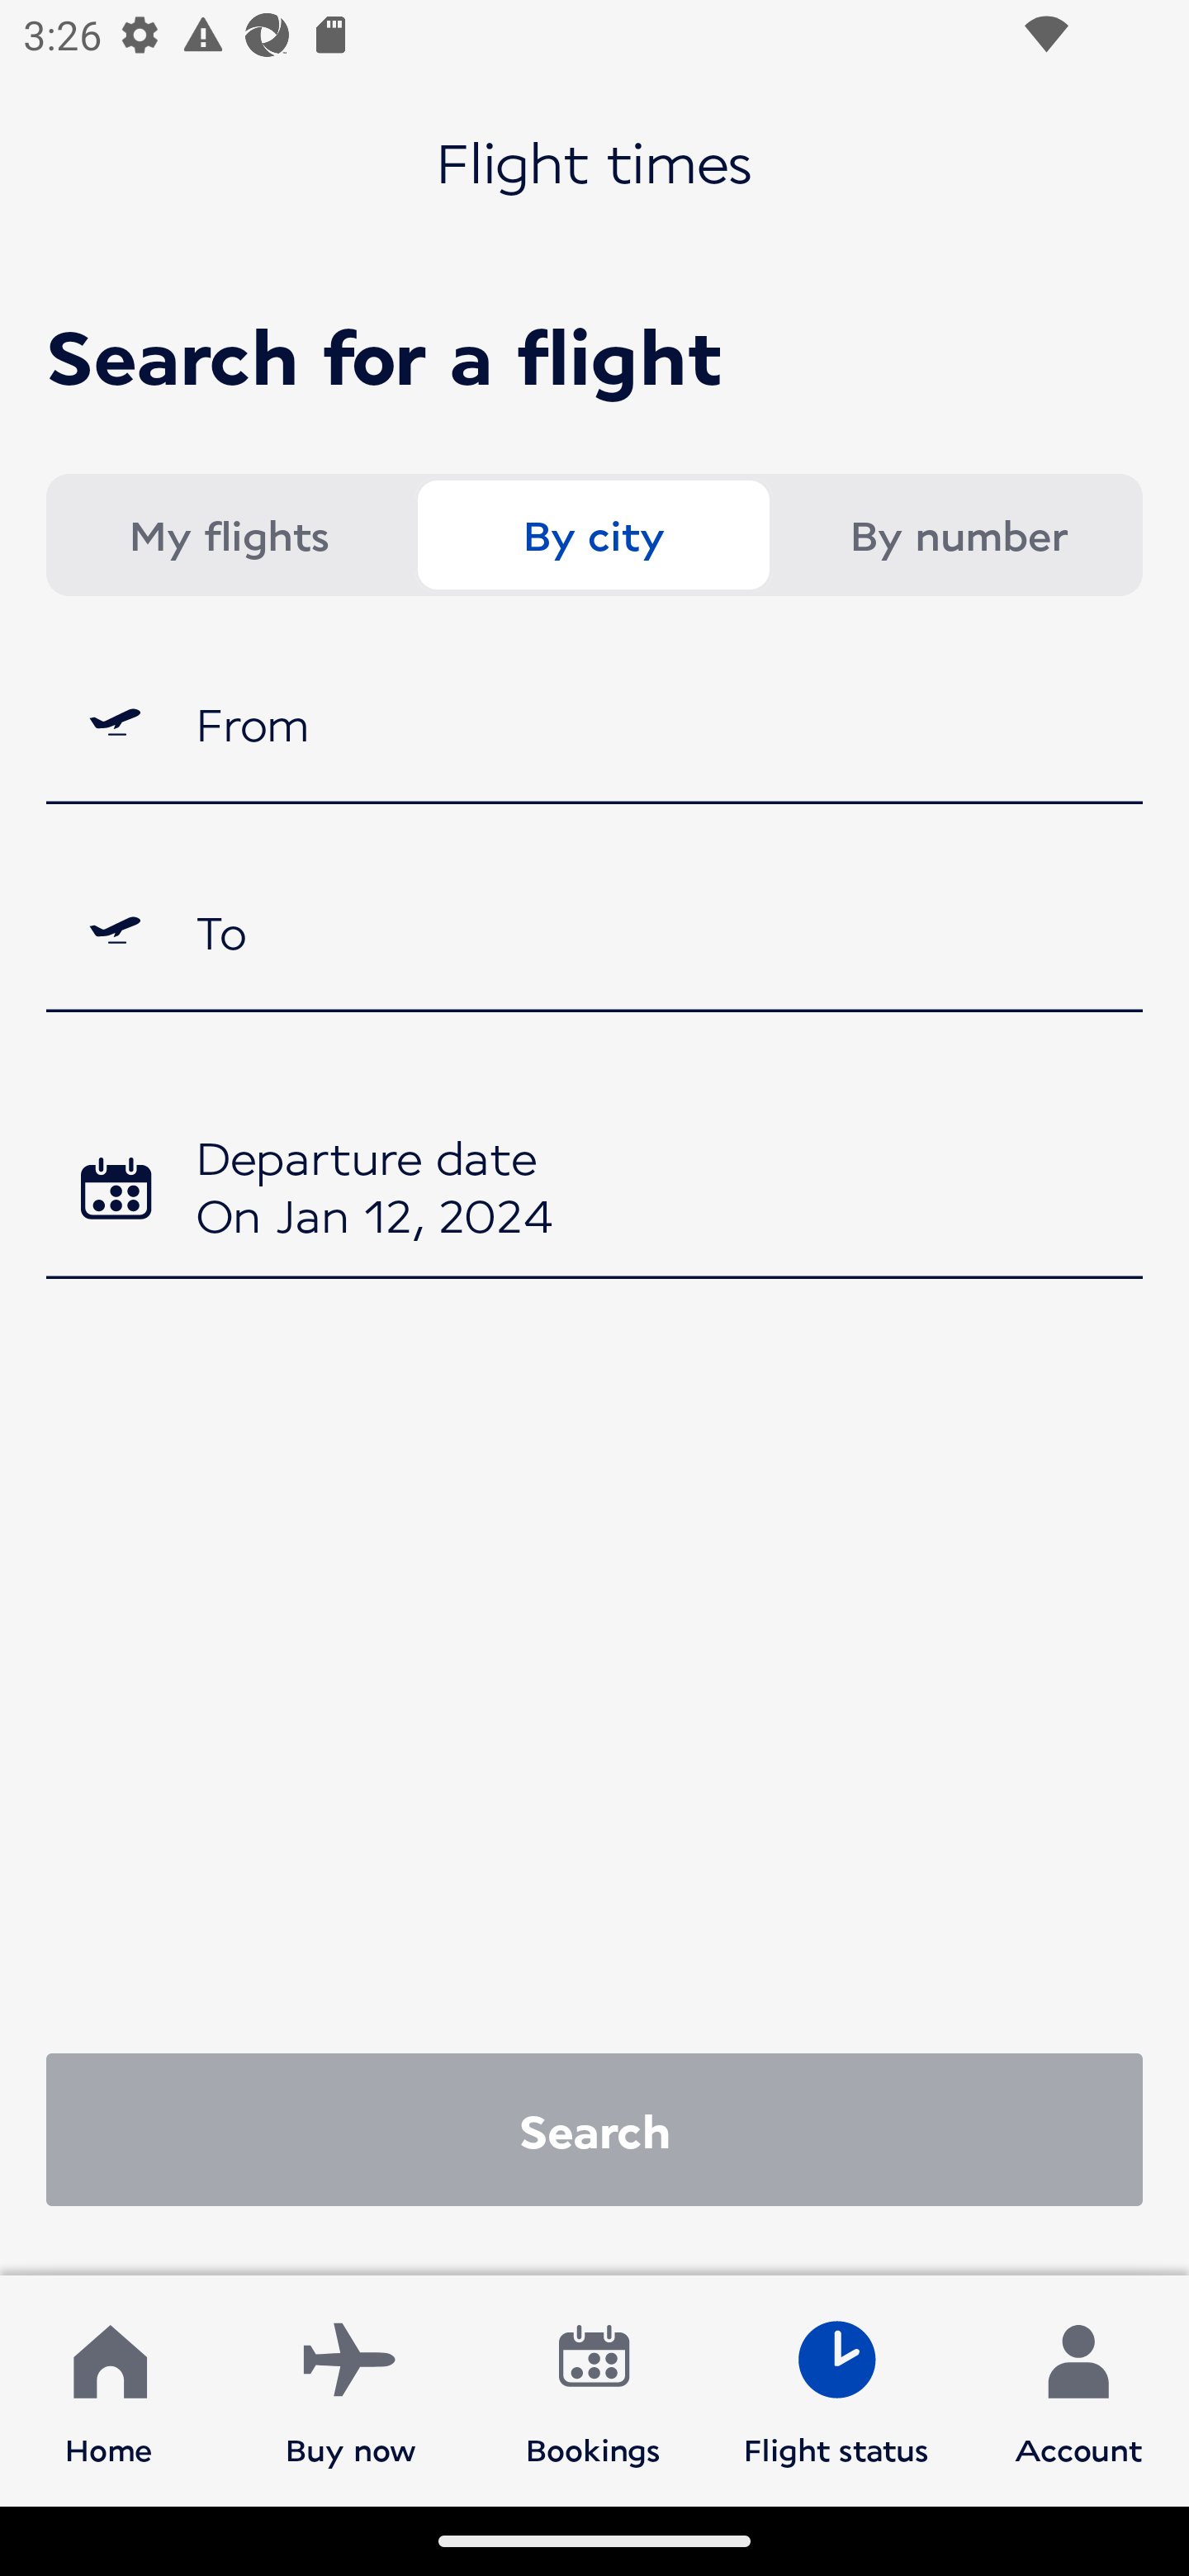 This screenshot has width=1189, height=2576. Describe the element at coordinates (958, 535) in the screenshot. I see `By number` at that location.